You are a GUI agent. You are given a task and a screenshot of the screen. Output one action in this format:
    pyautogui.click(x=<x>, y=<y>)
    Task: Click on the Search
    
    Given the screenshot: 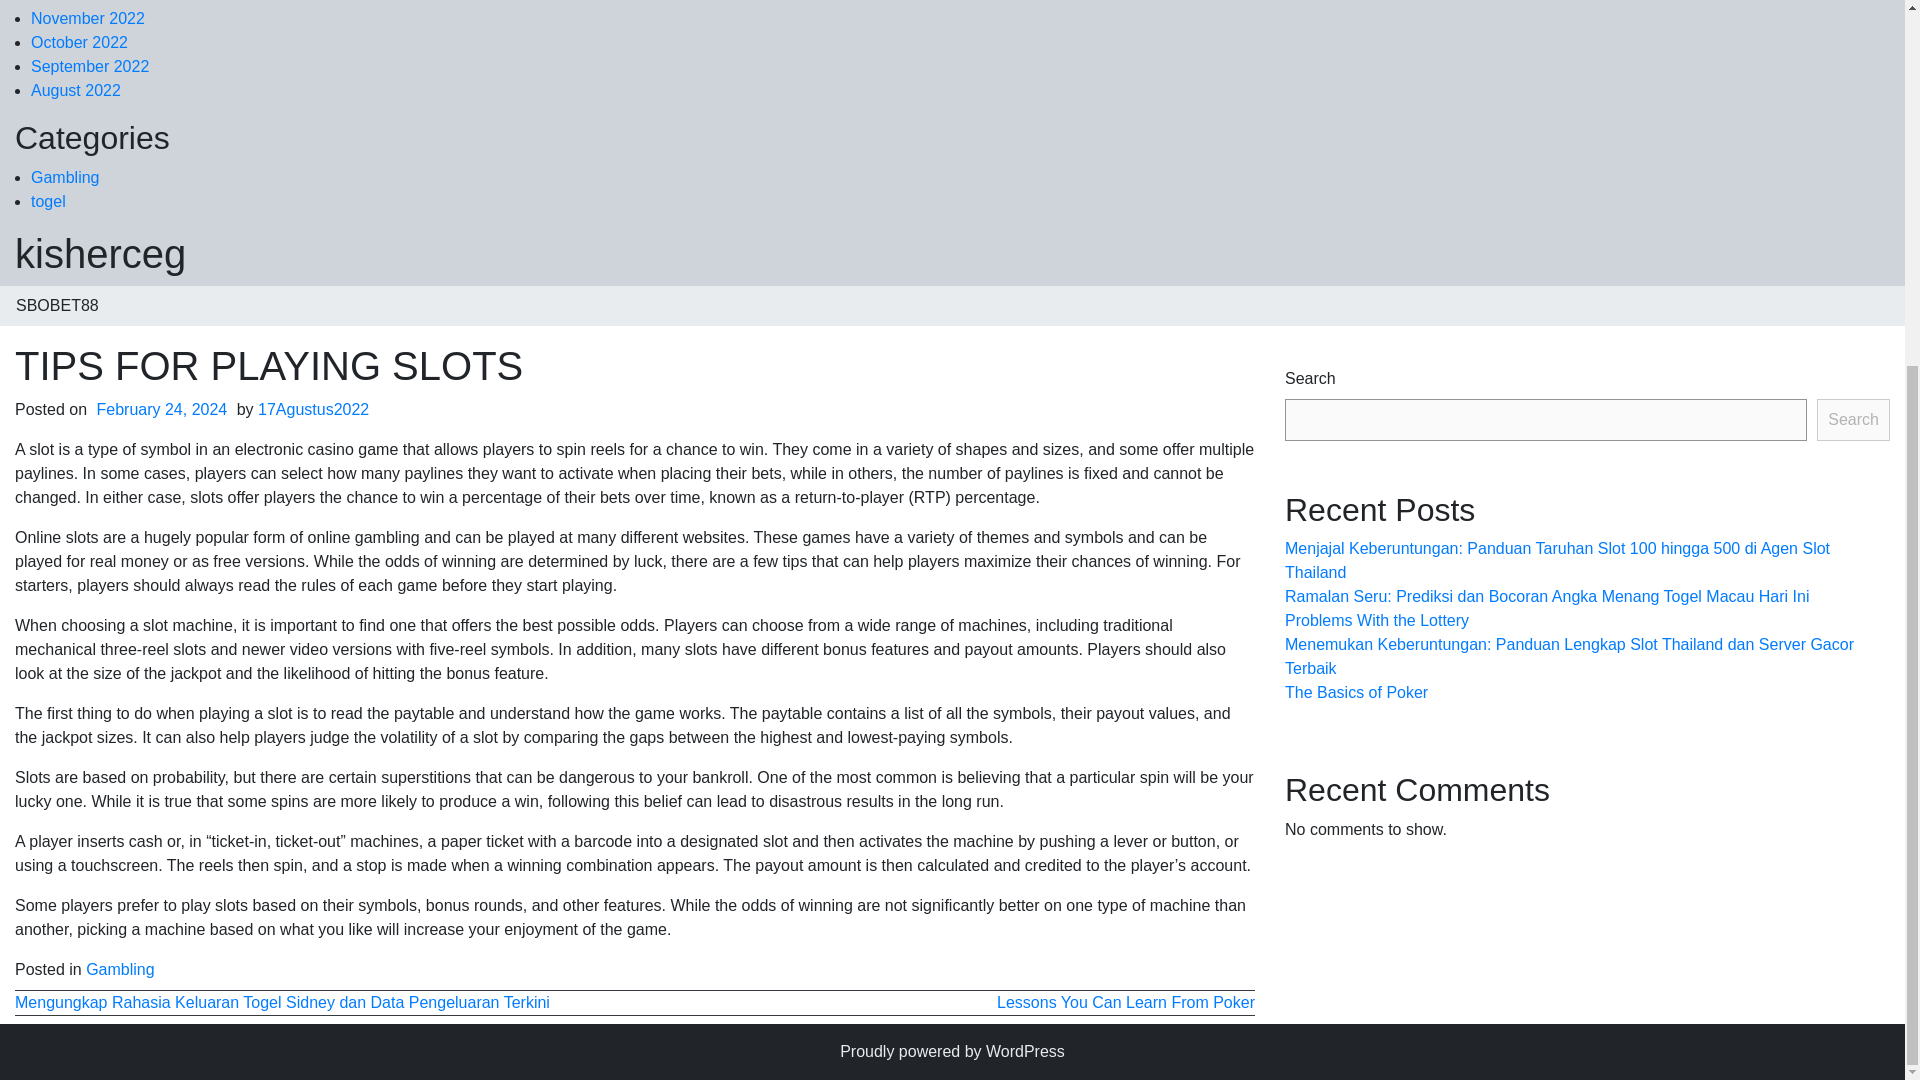 What is the action you would take?
    pyautogui.click(x=1852, y=419)
    